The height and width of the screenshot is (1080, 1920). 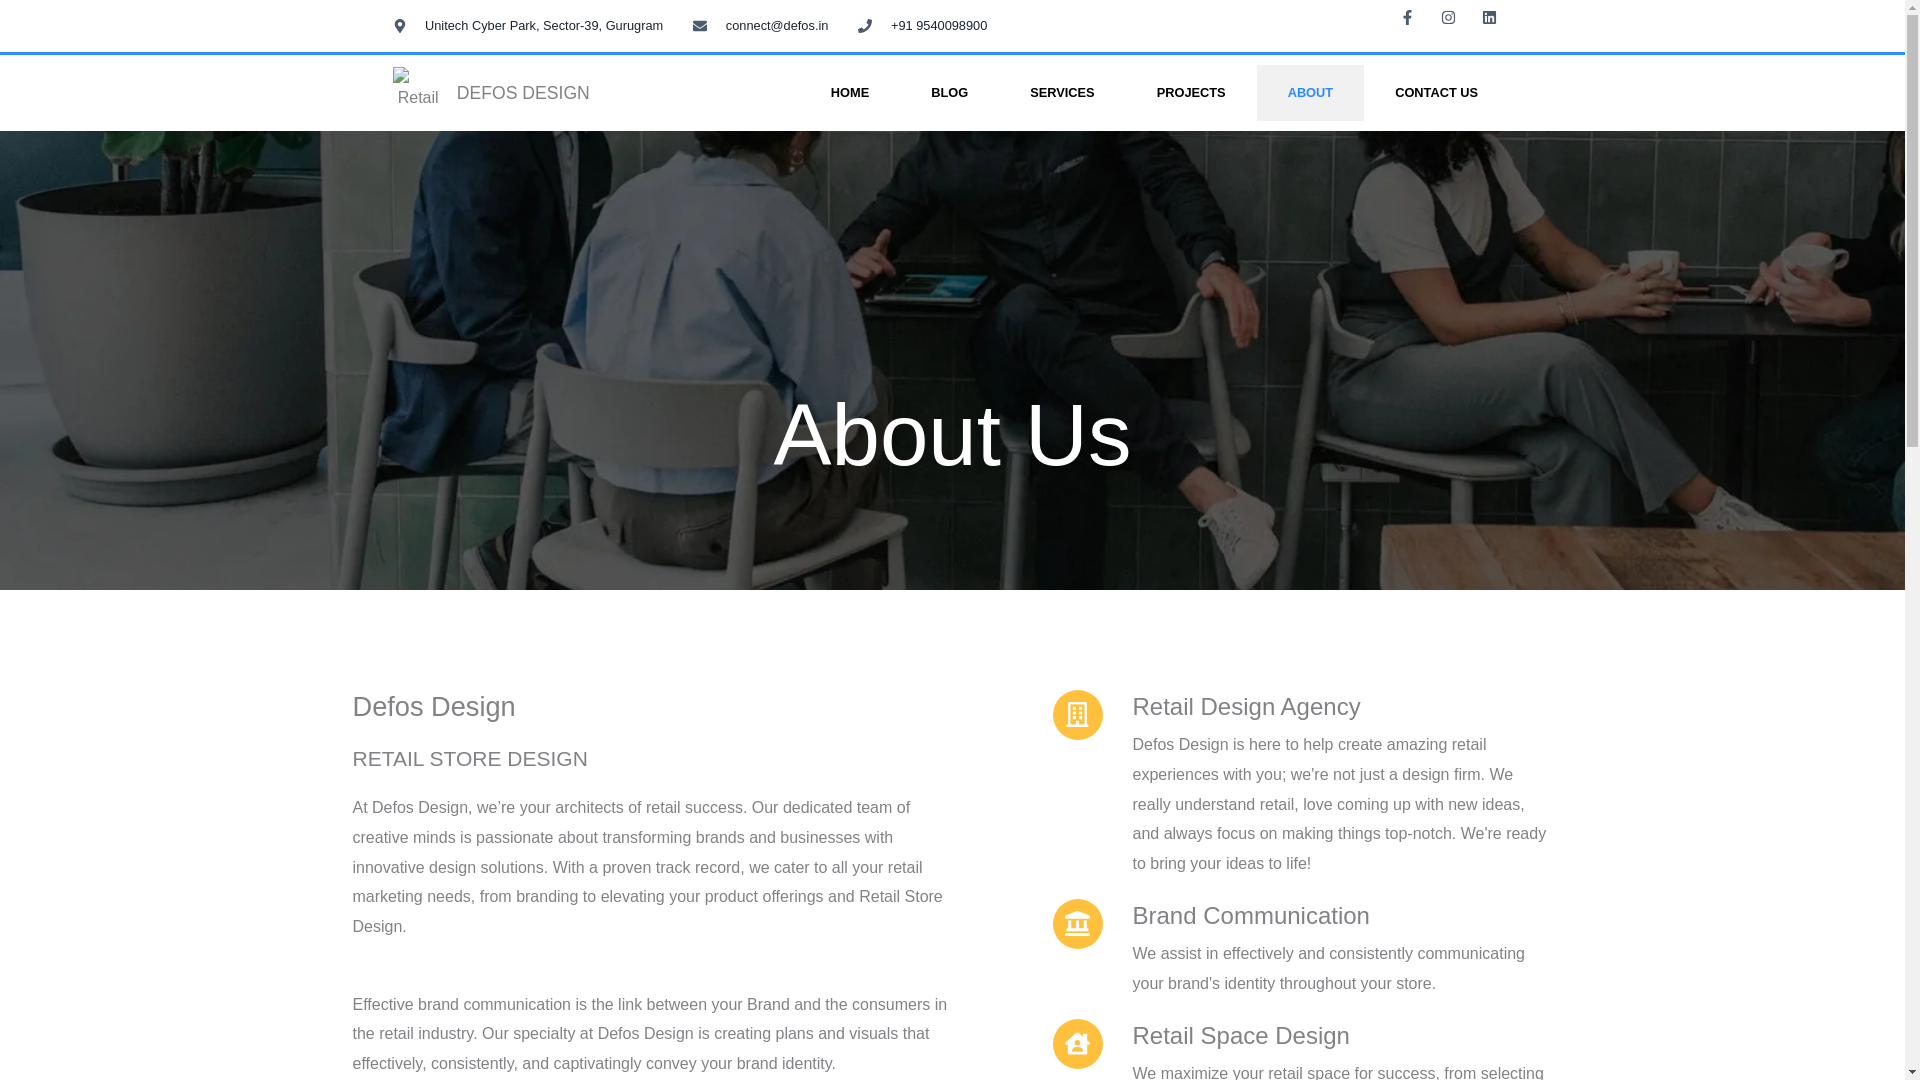 I want to click on Instagram, so click(x=1456, y=24).